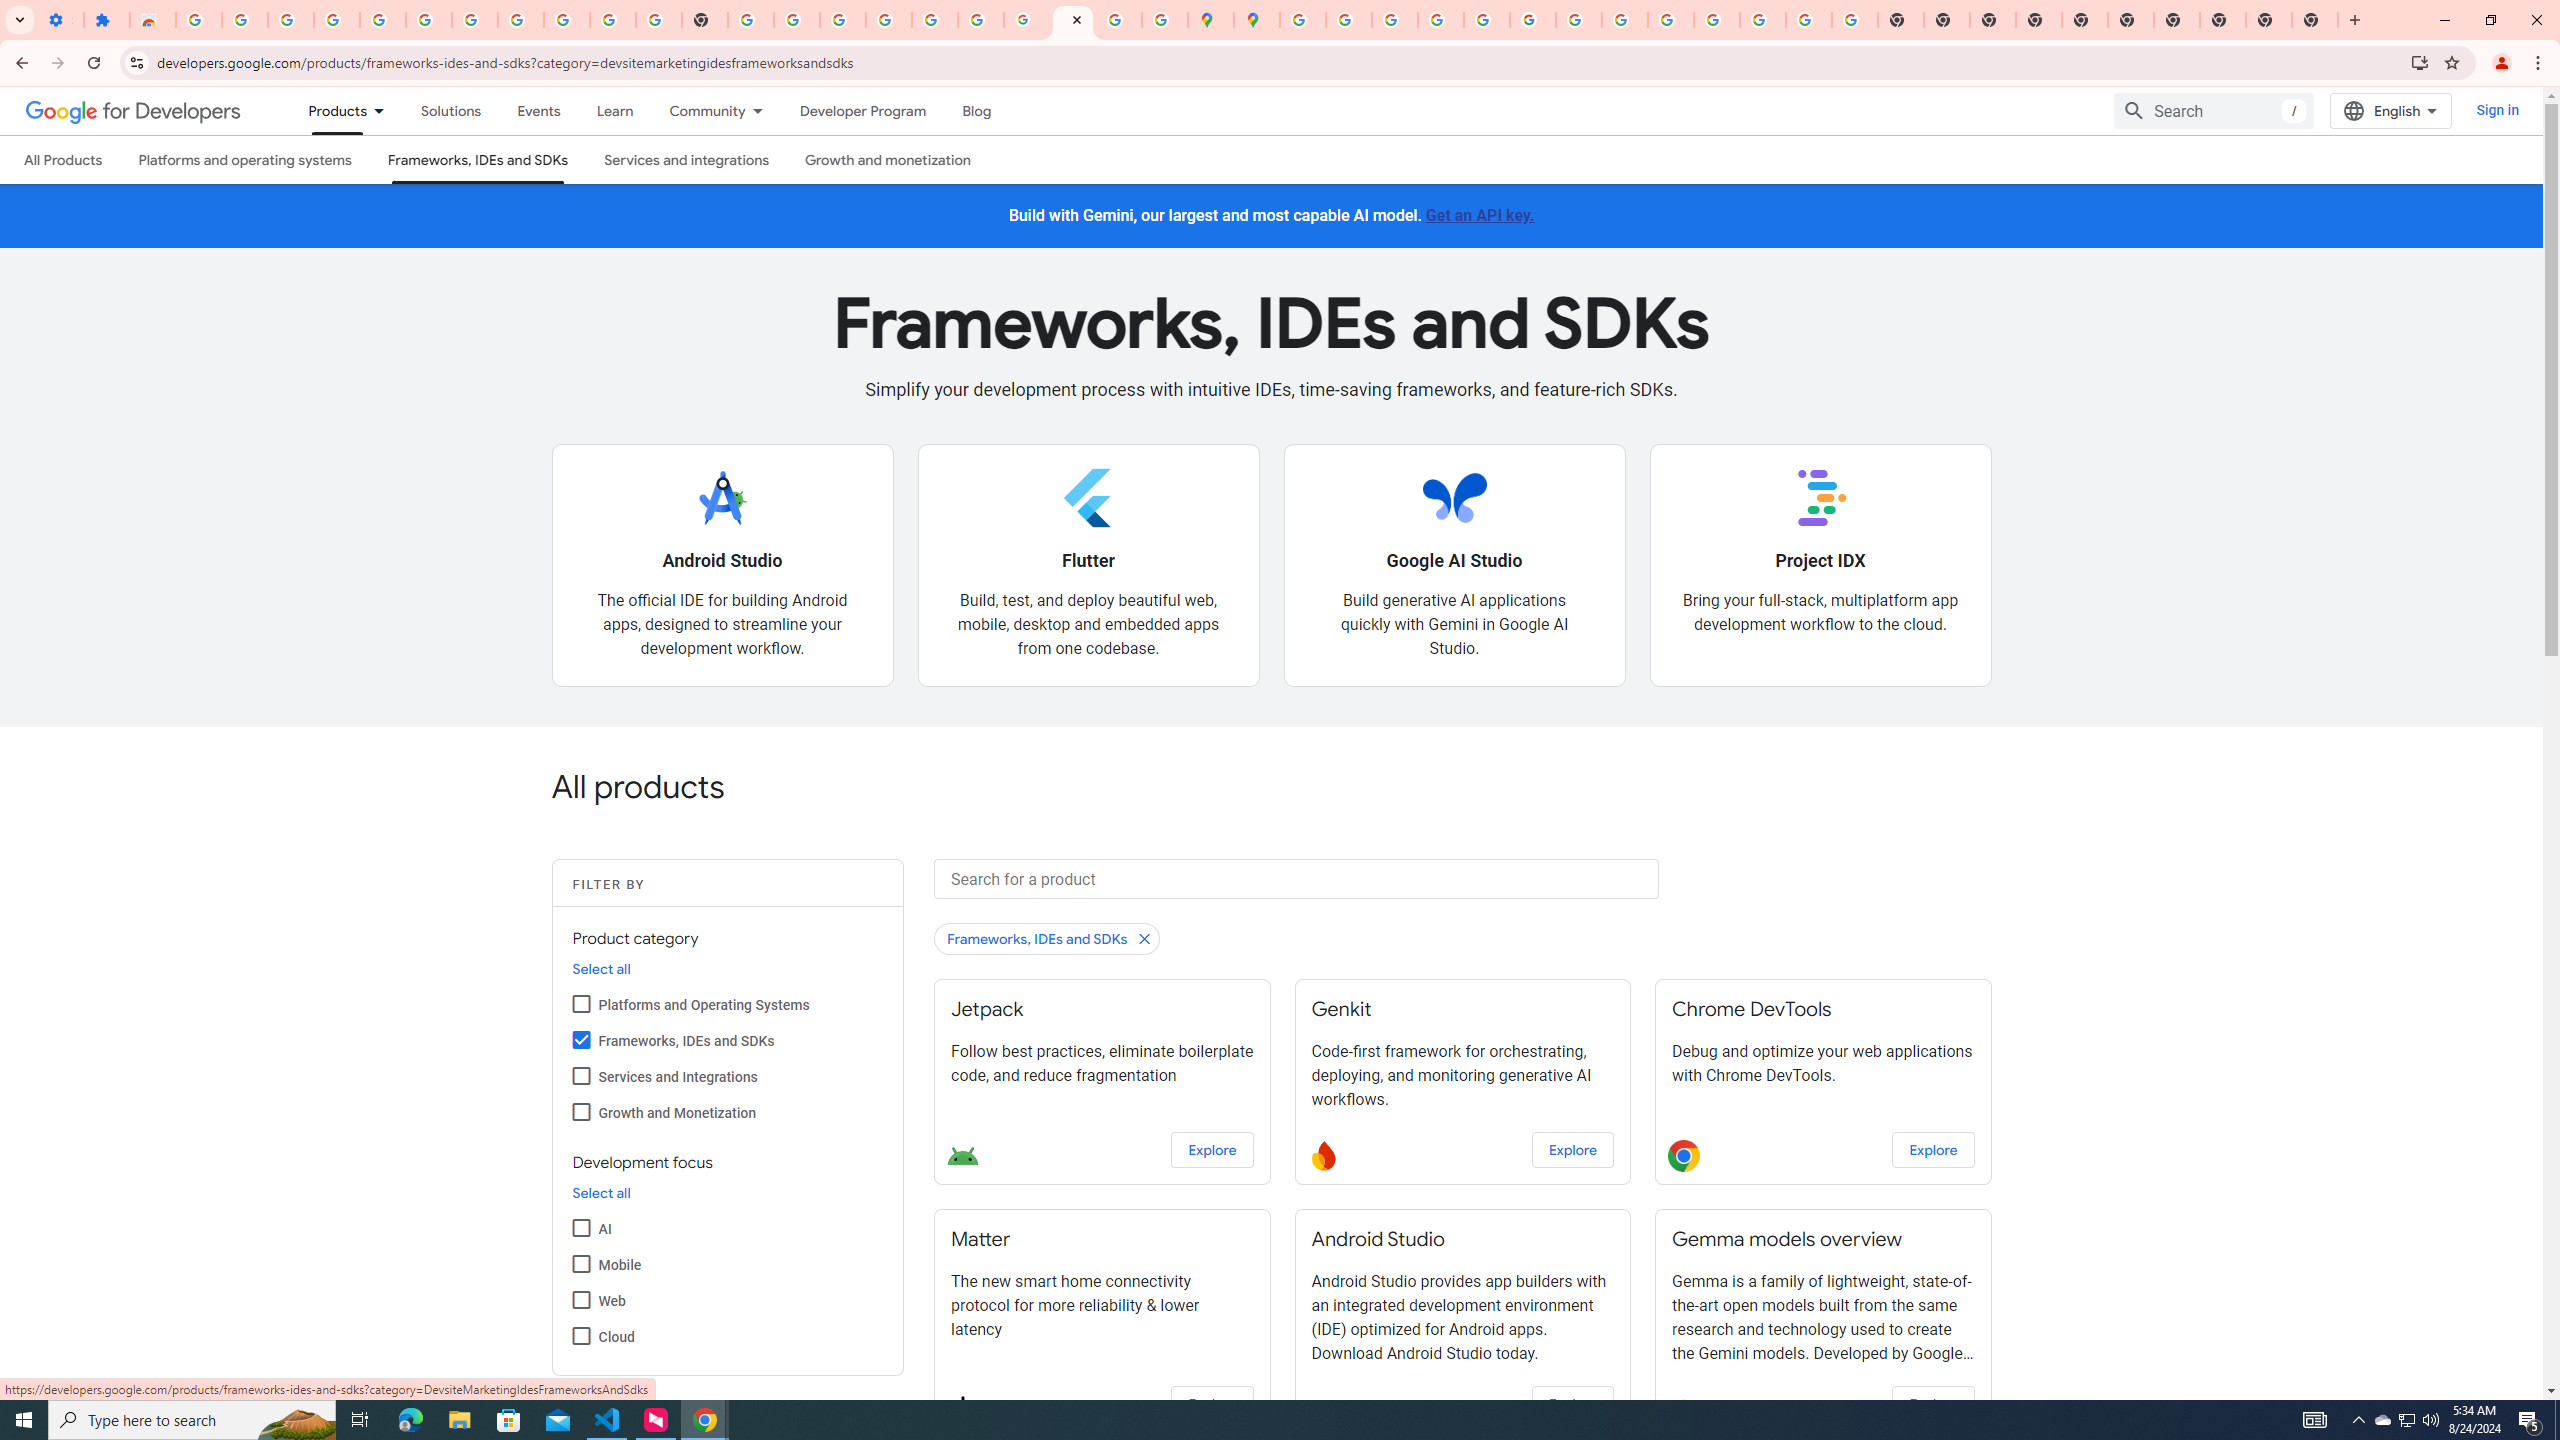  I want to click on Mobile, so click(580, 1263).